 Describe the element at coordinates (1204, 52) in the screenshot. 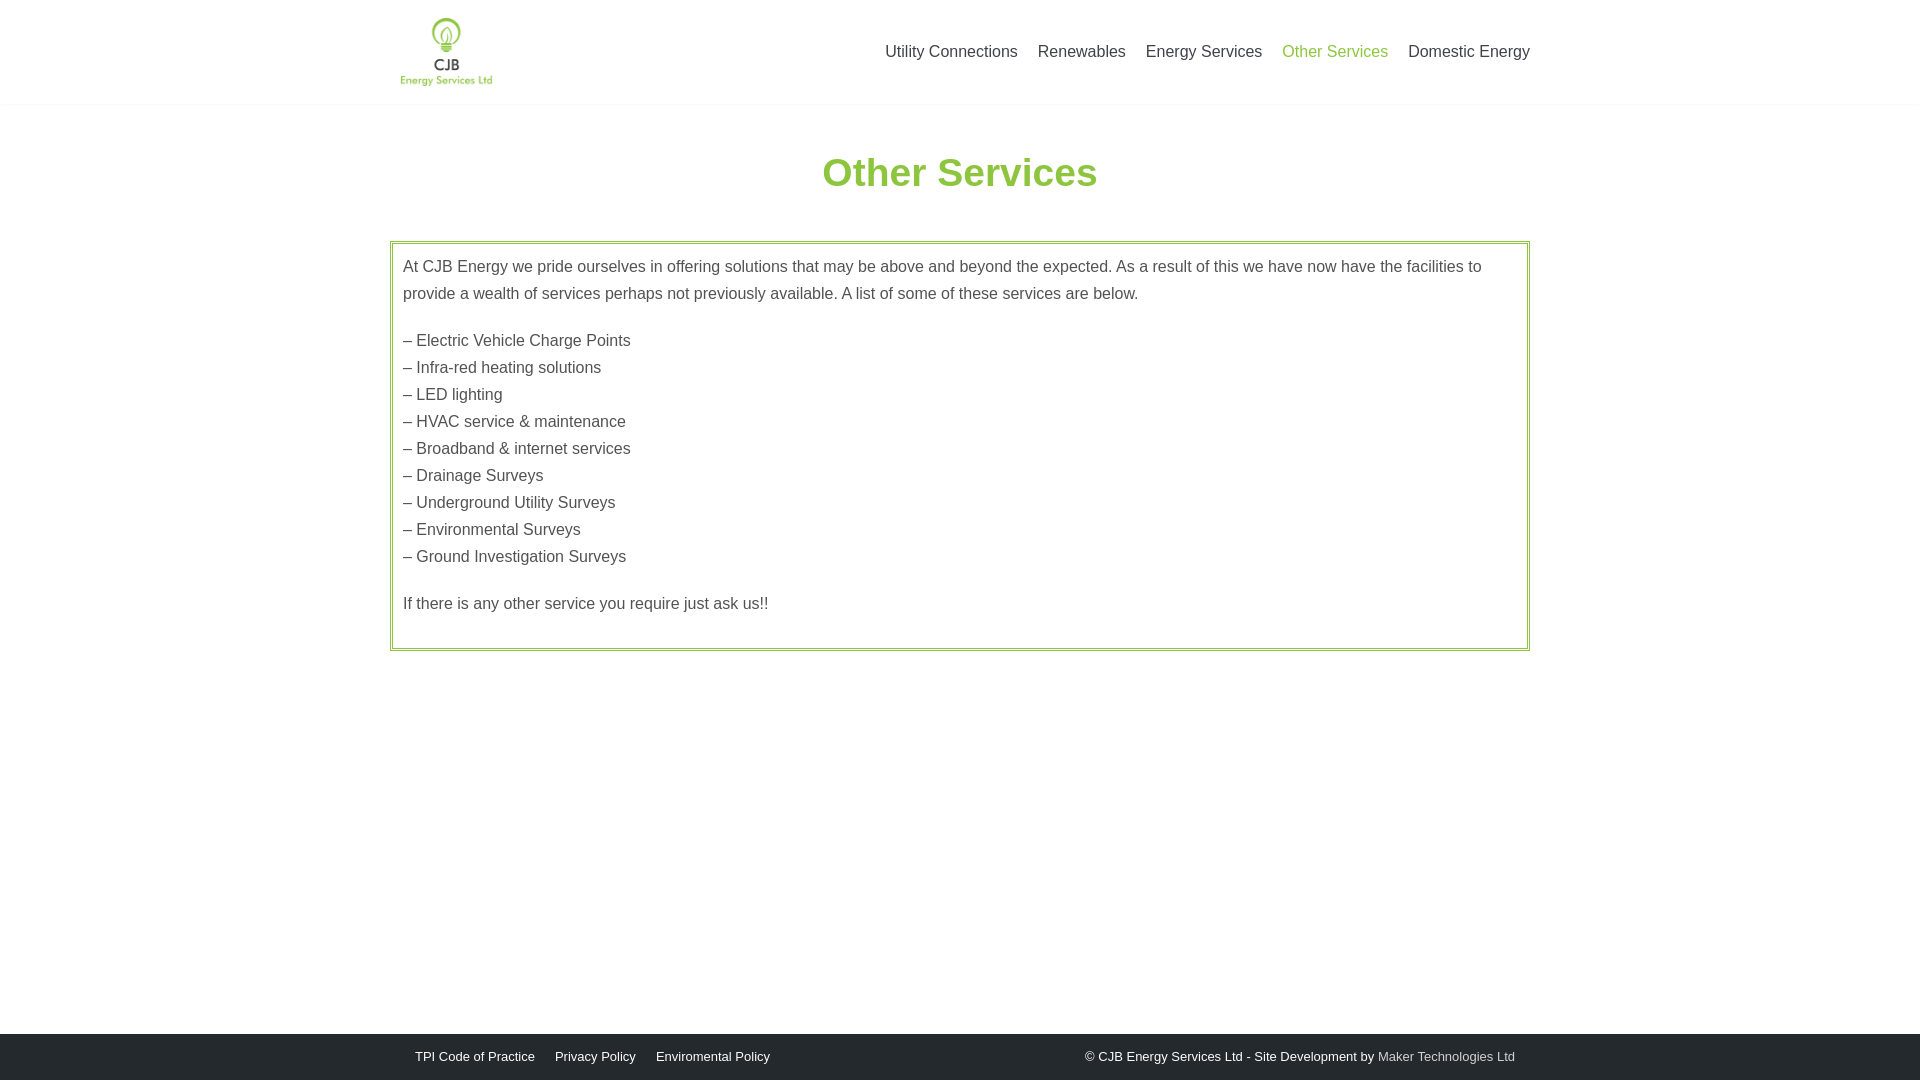

I see `Energy Services` at that location.